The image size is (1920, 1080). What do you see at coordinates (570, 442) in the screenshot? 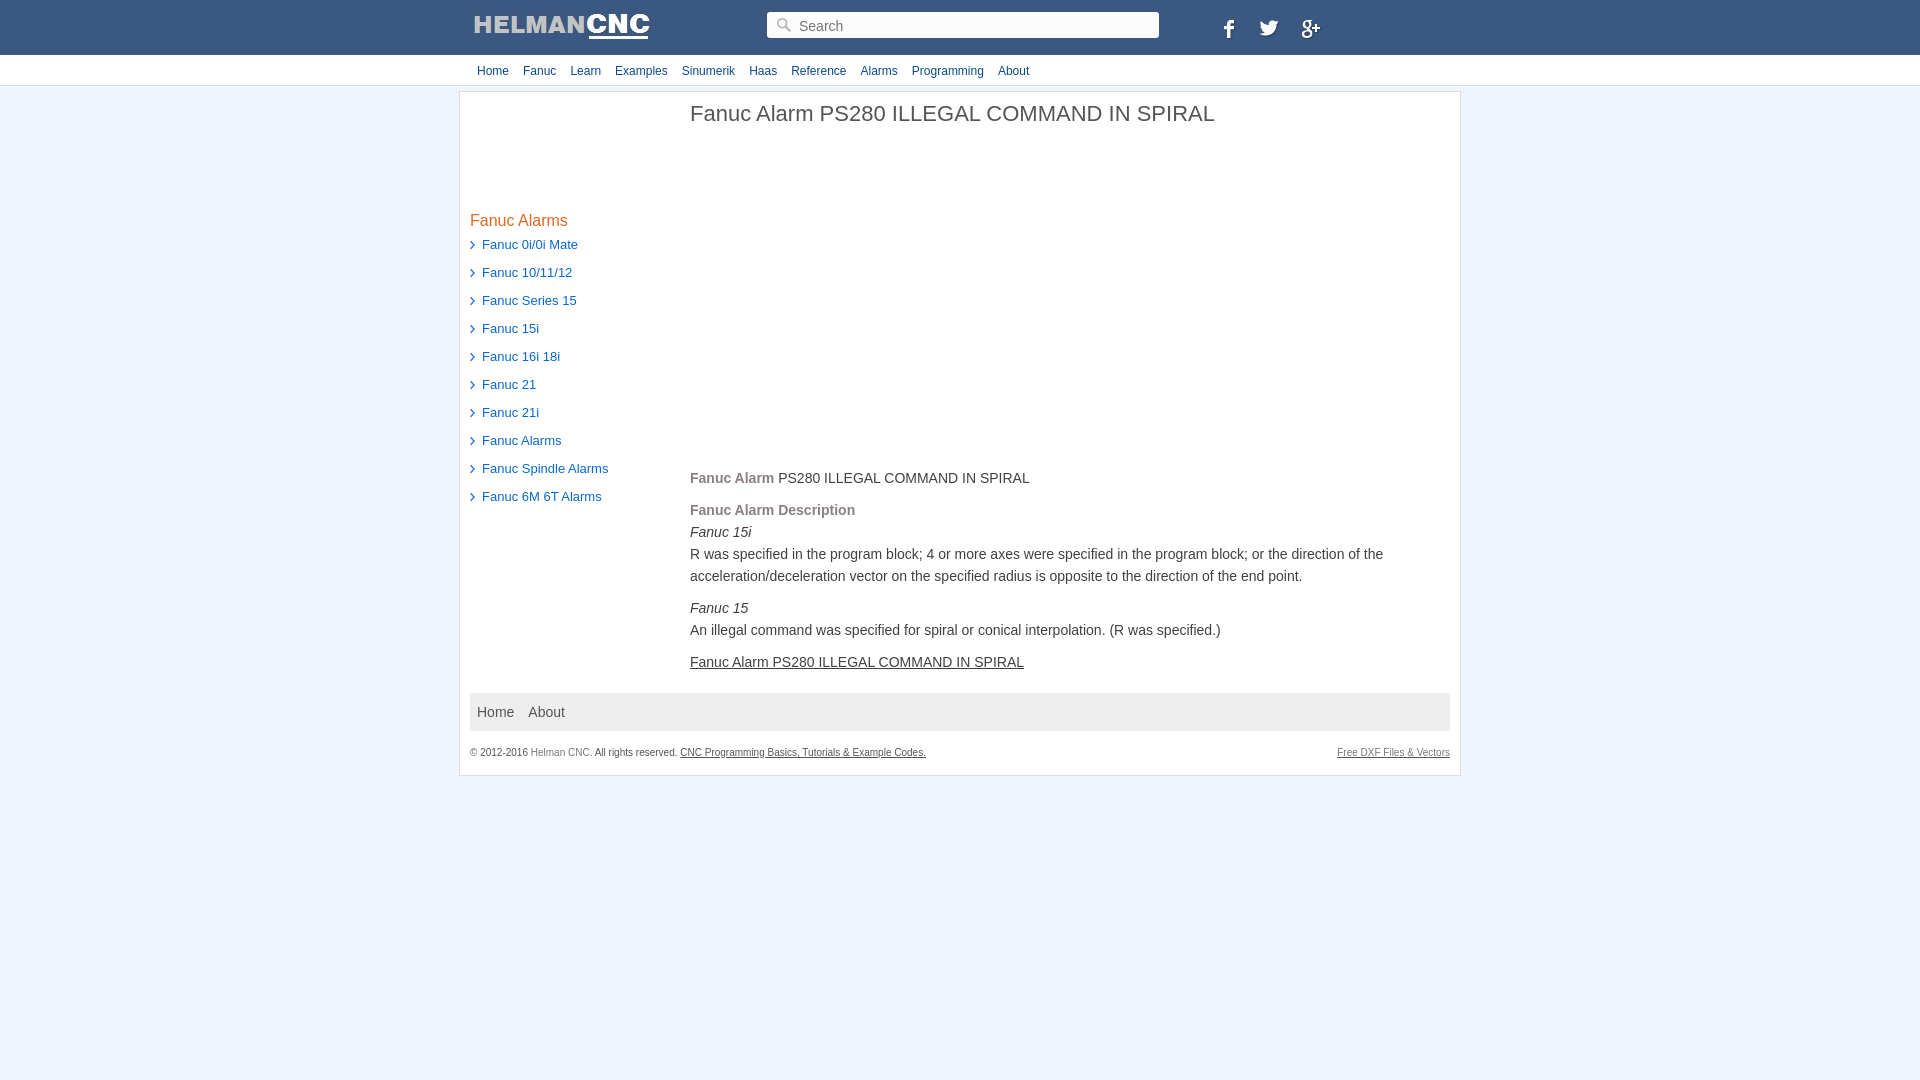
I see `Fanuc Alarms` at bounding box center [570, 442].